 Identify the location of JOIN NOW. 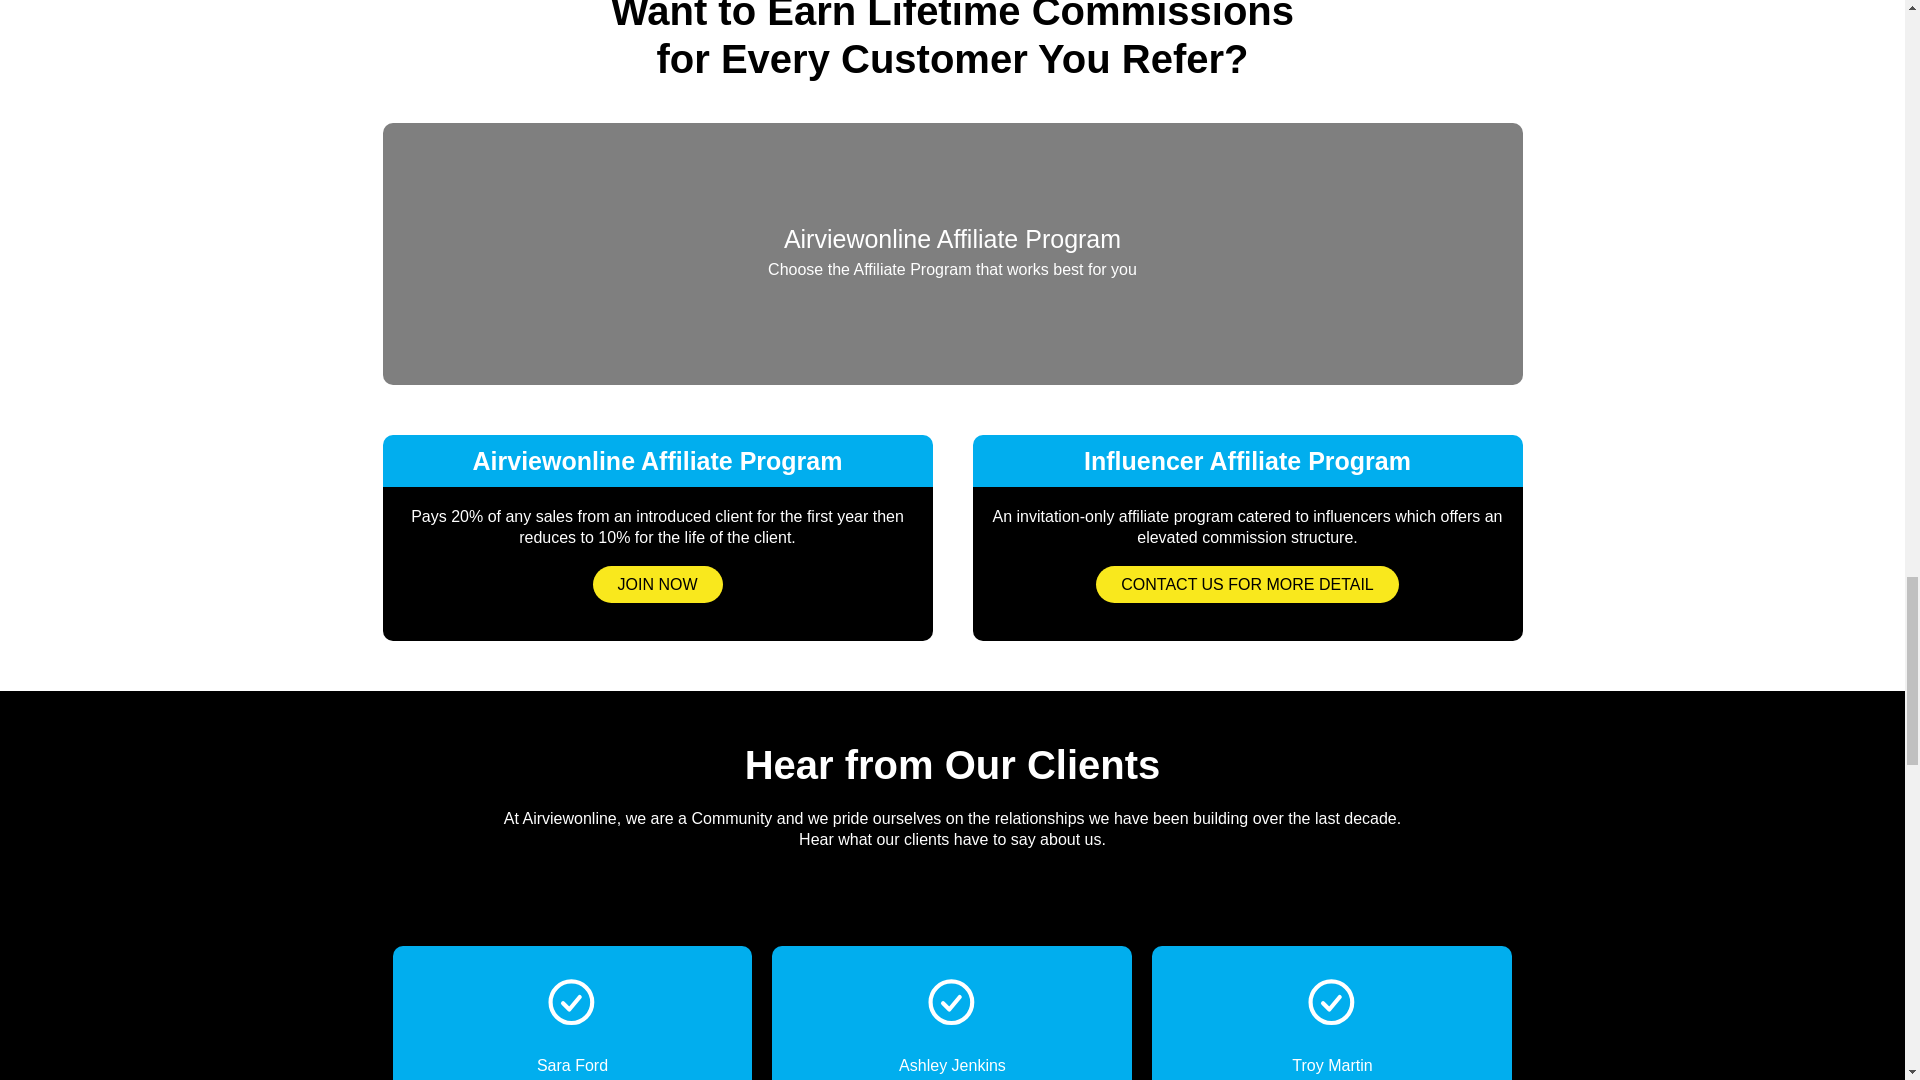
(656, 584).